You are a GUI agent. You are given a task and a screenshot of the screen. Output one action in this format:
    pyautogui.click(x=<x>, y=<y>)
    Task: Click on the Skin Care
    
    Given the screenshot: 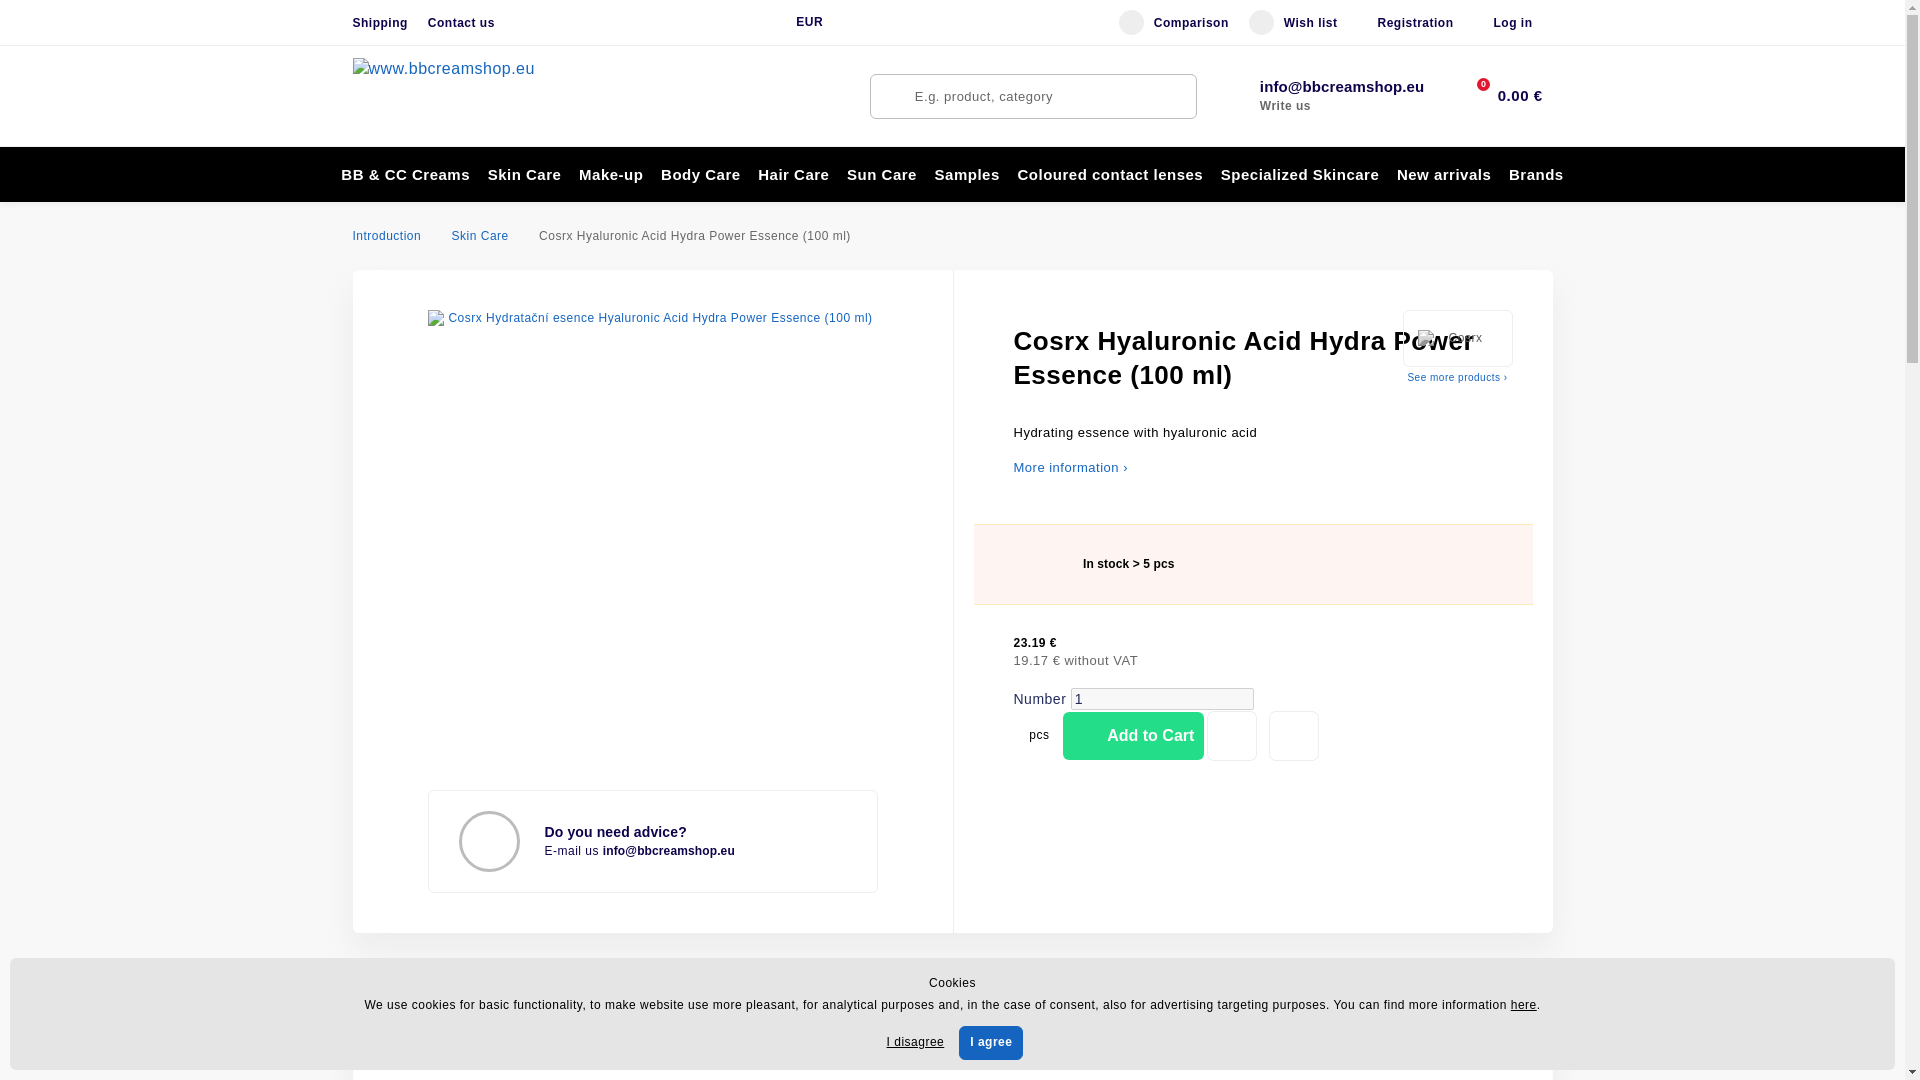 What is the action you would take?
    pyautogui.click(x=480, y=236)
    